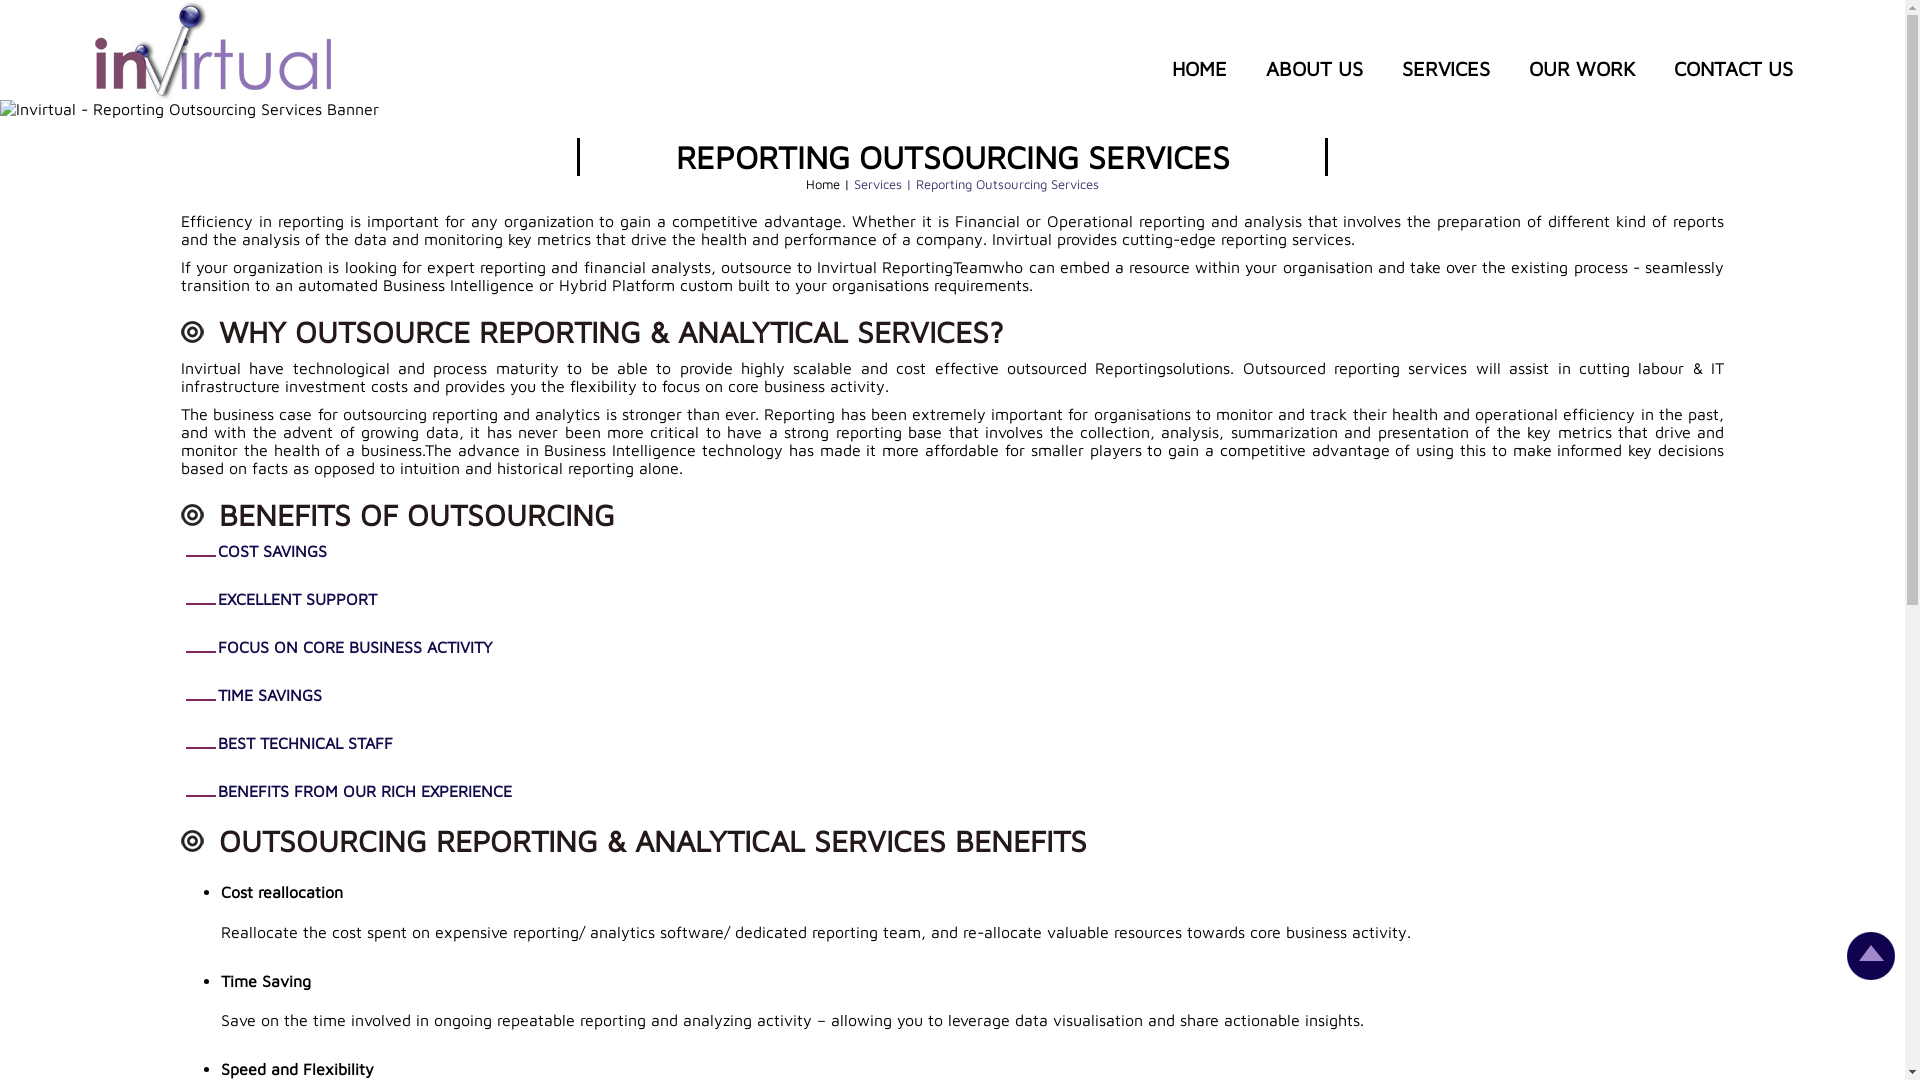 Image resolution: width=1920 pixels, height=1080 pixels. Describe the element at coordinates (1200, 68) in the screenshot. I see `HOME` at that location.